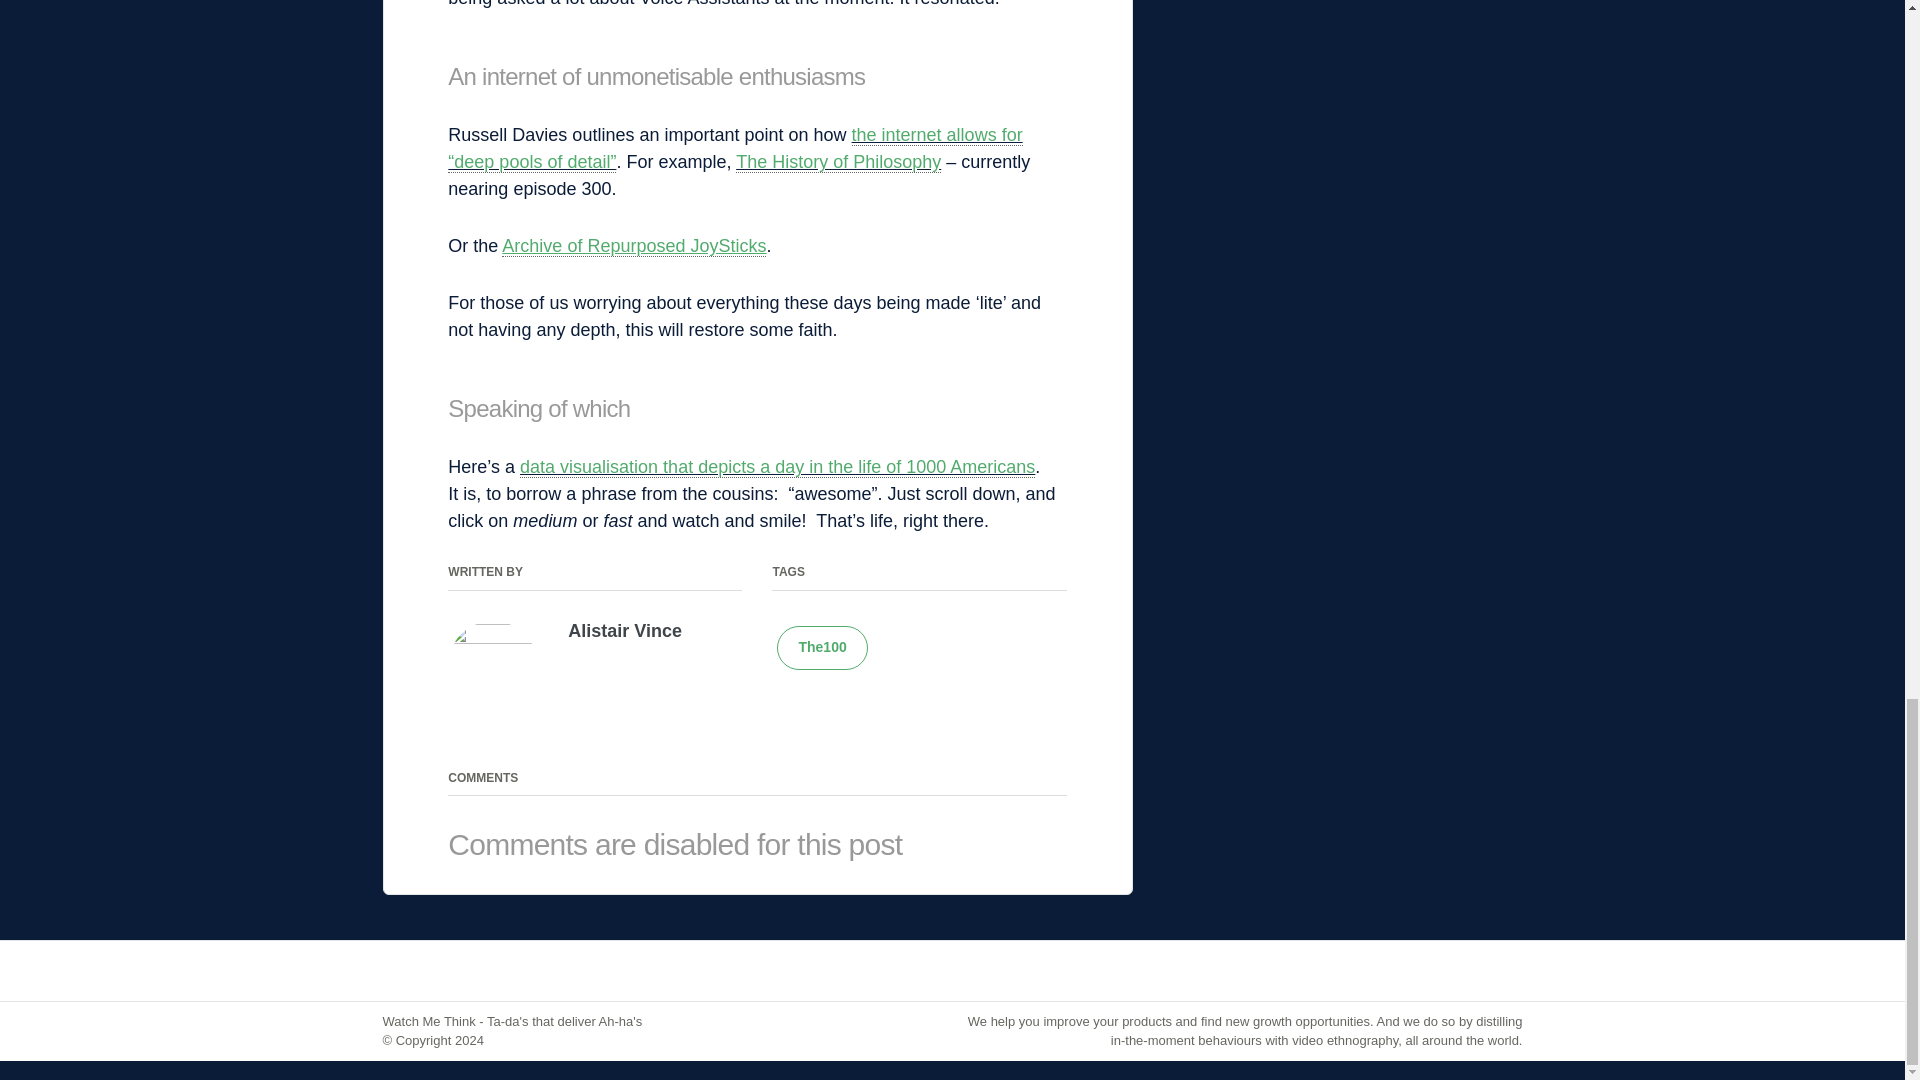  I want to click on Alistair Vince, so click(624, 631).